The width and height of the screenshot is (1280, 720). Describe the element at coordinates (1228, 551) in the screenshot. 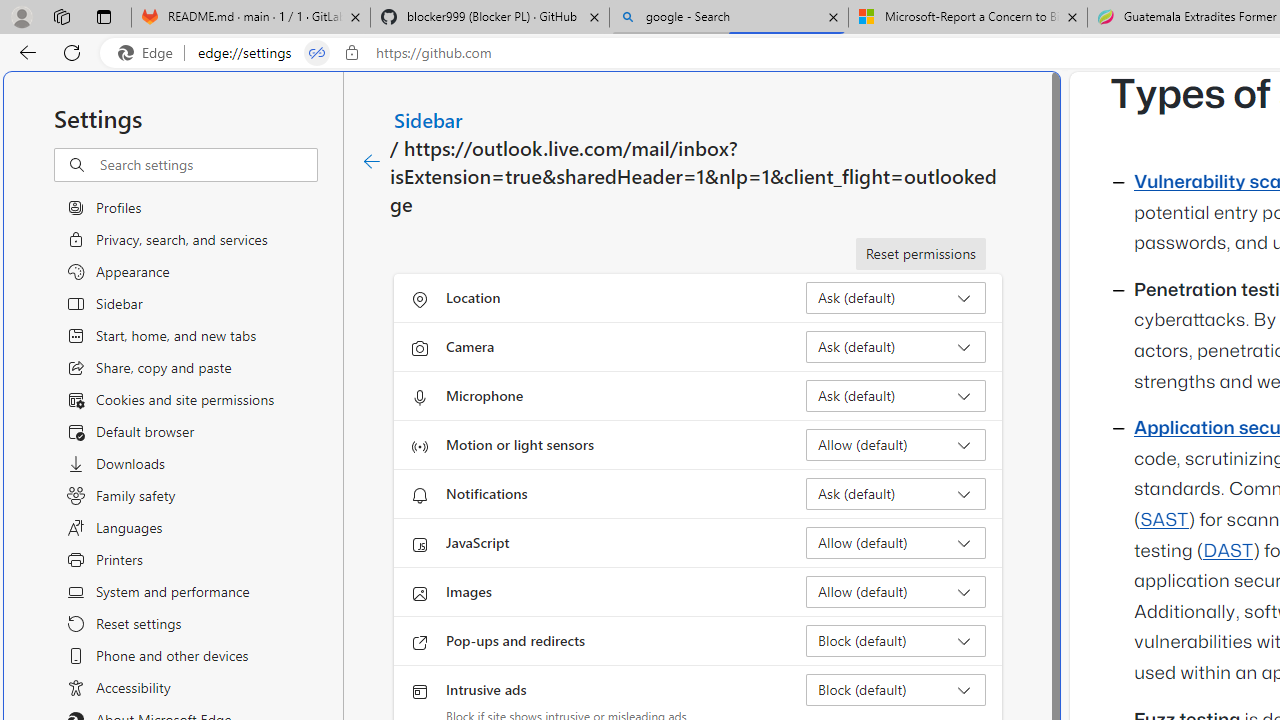

I see `DAST` at that location.